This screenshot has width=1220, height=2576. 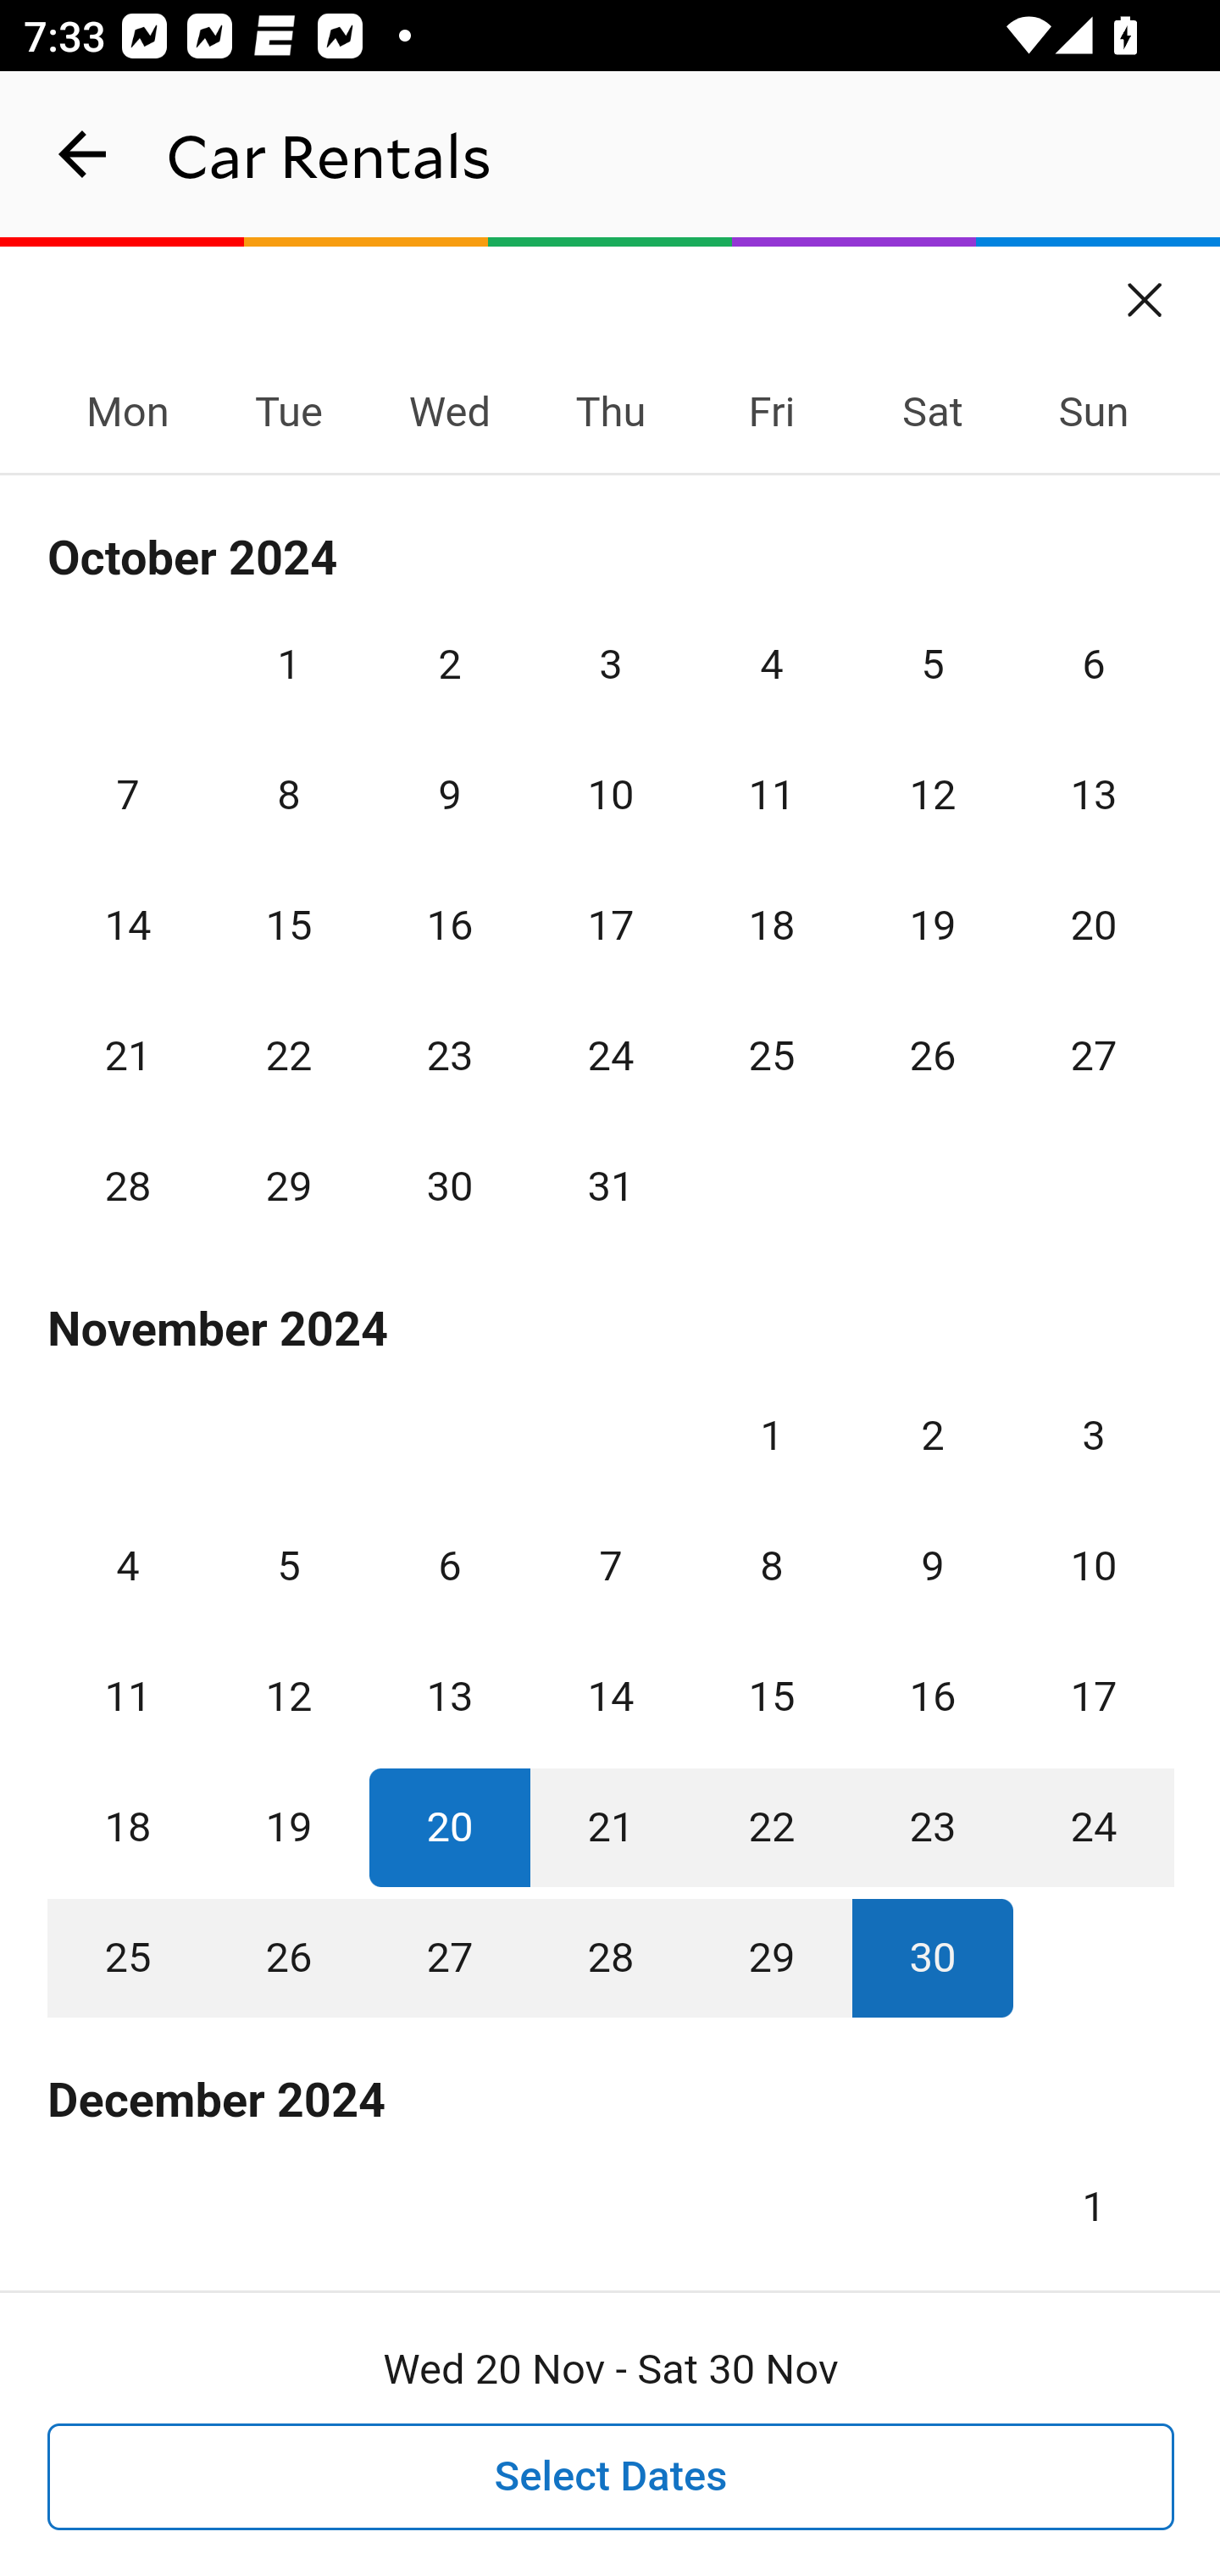 I want to click on 15 November 2024, so click(x=772, y=1697).